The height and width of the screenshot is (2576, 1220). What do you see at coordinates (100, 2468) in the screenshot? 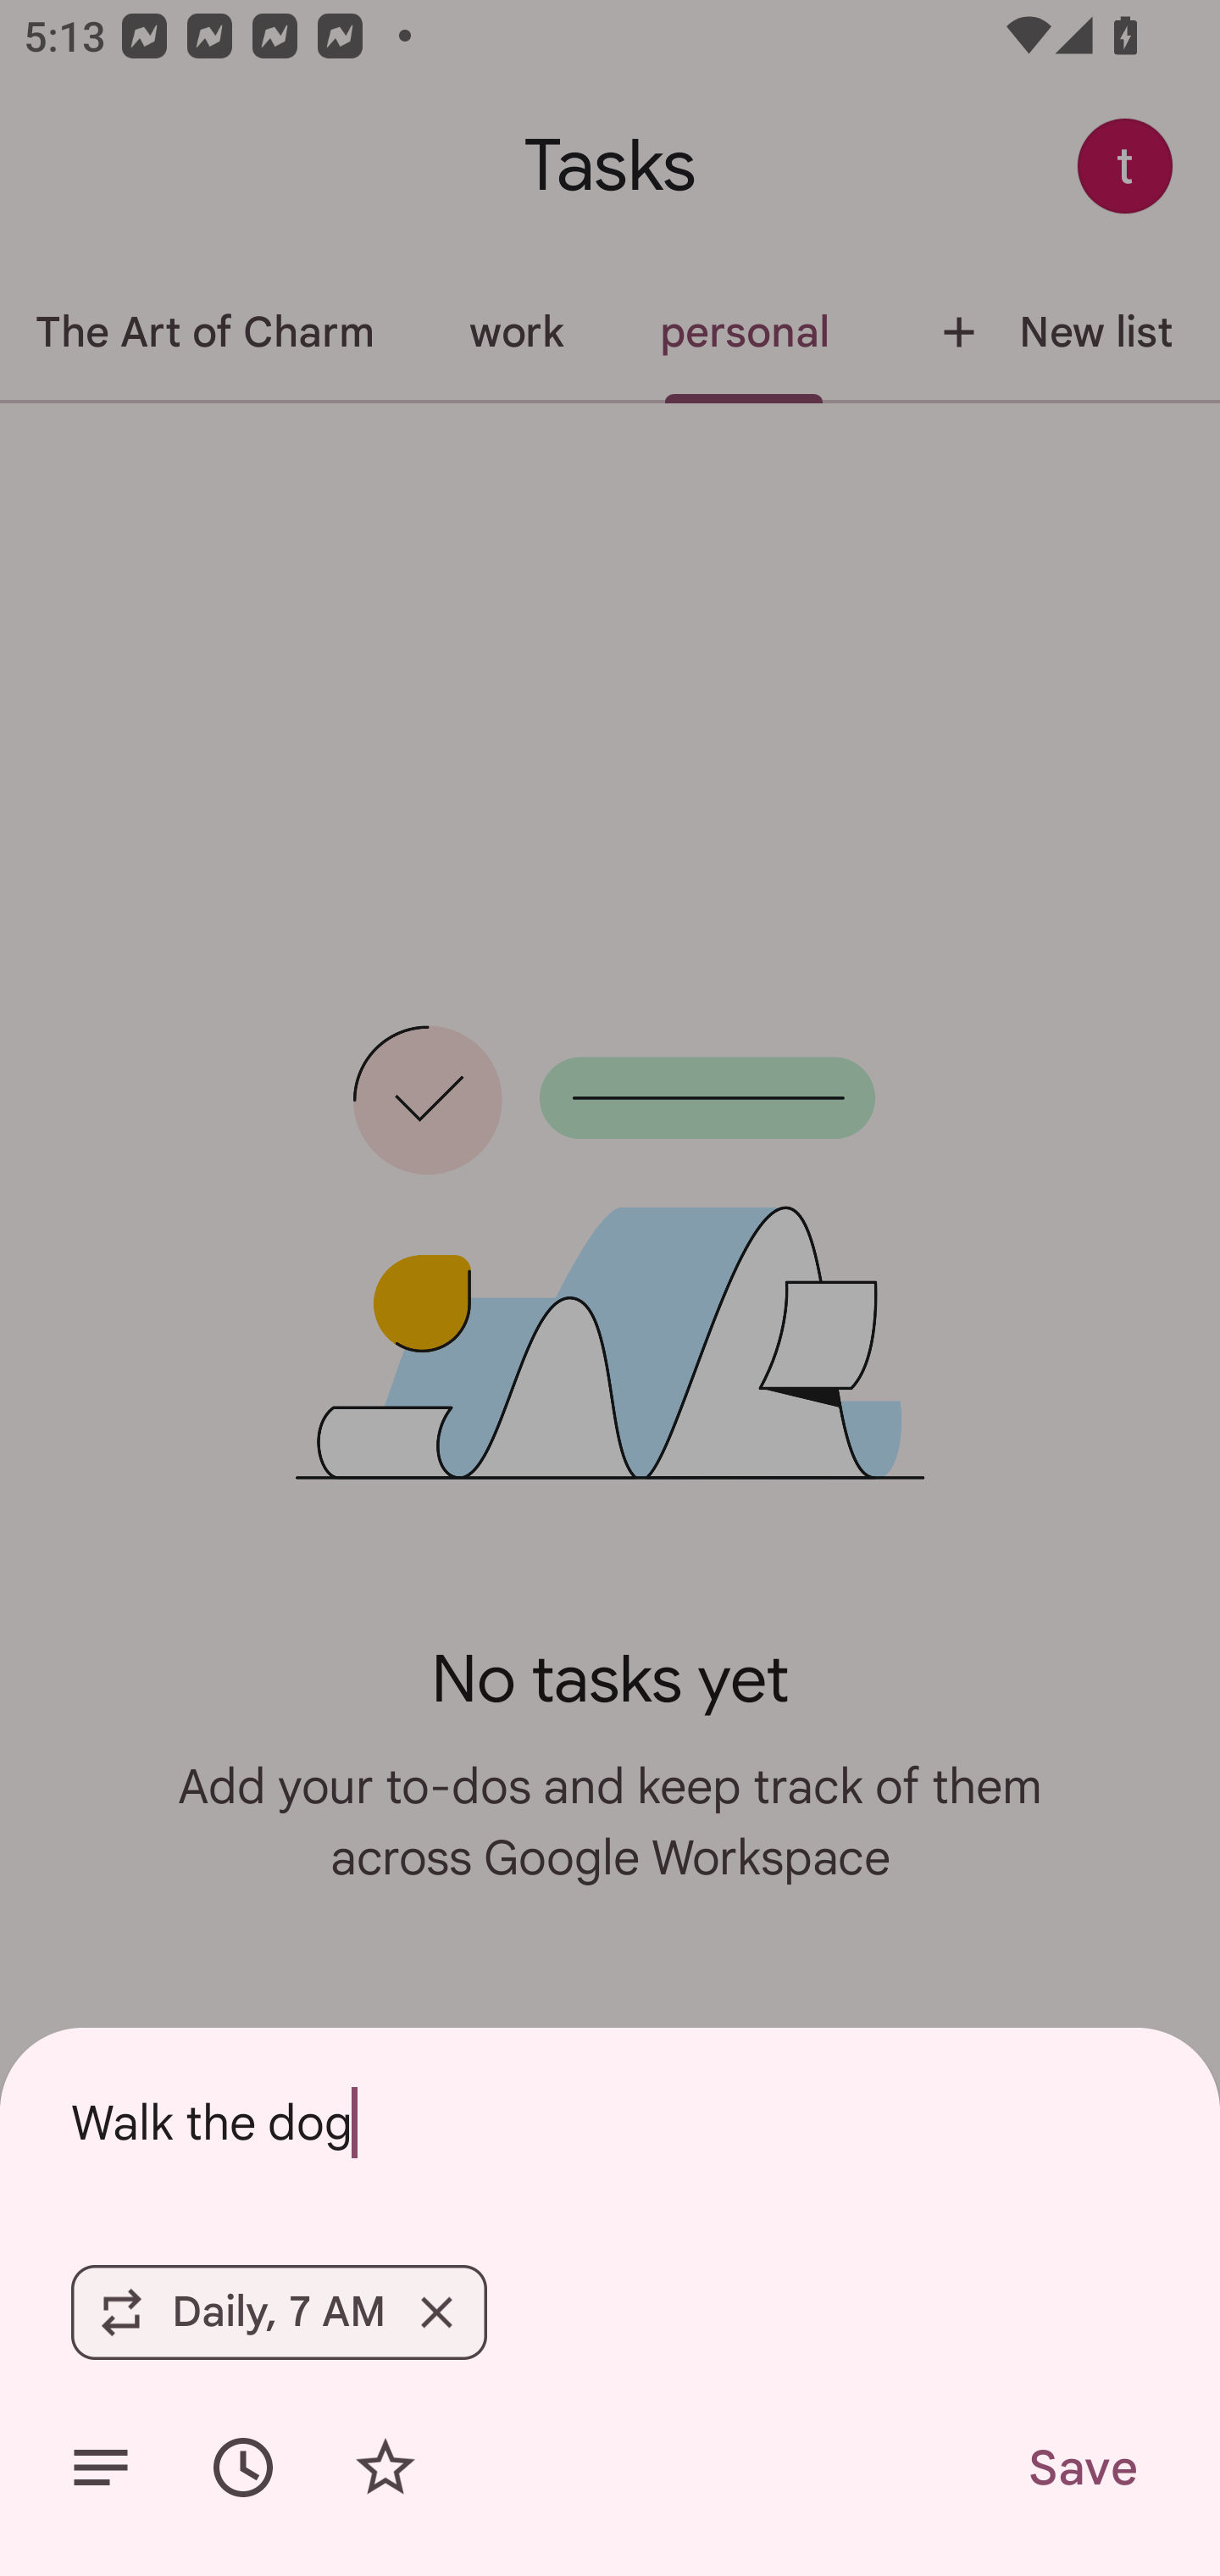
I see `Add details` at bounding box center [100, 2468].